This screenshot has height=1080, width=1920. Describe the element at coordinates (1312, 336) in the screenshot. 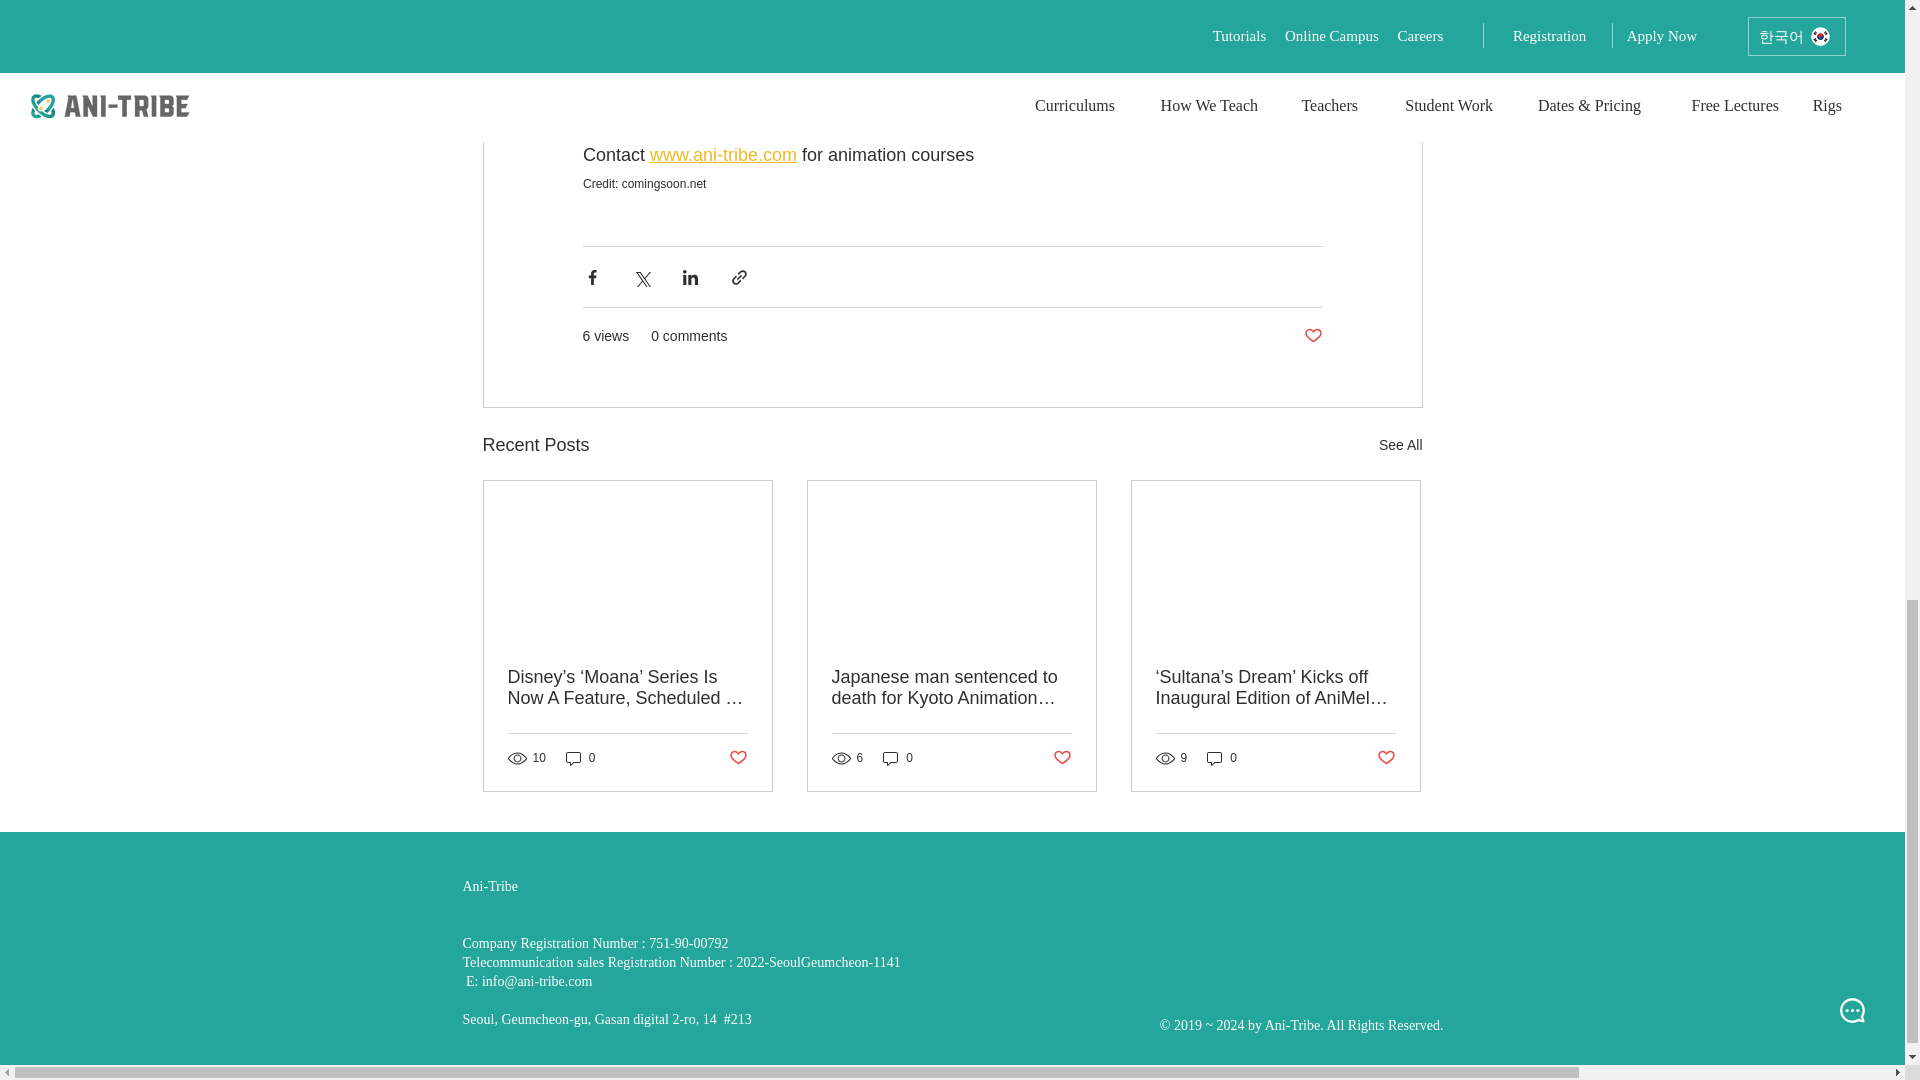

I see `Post not marked as liked` at that location.